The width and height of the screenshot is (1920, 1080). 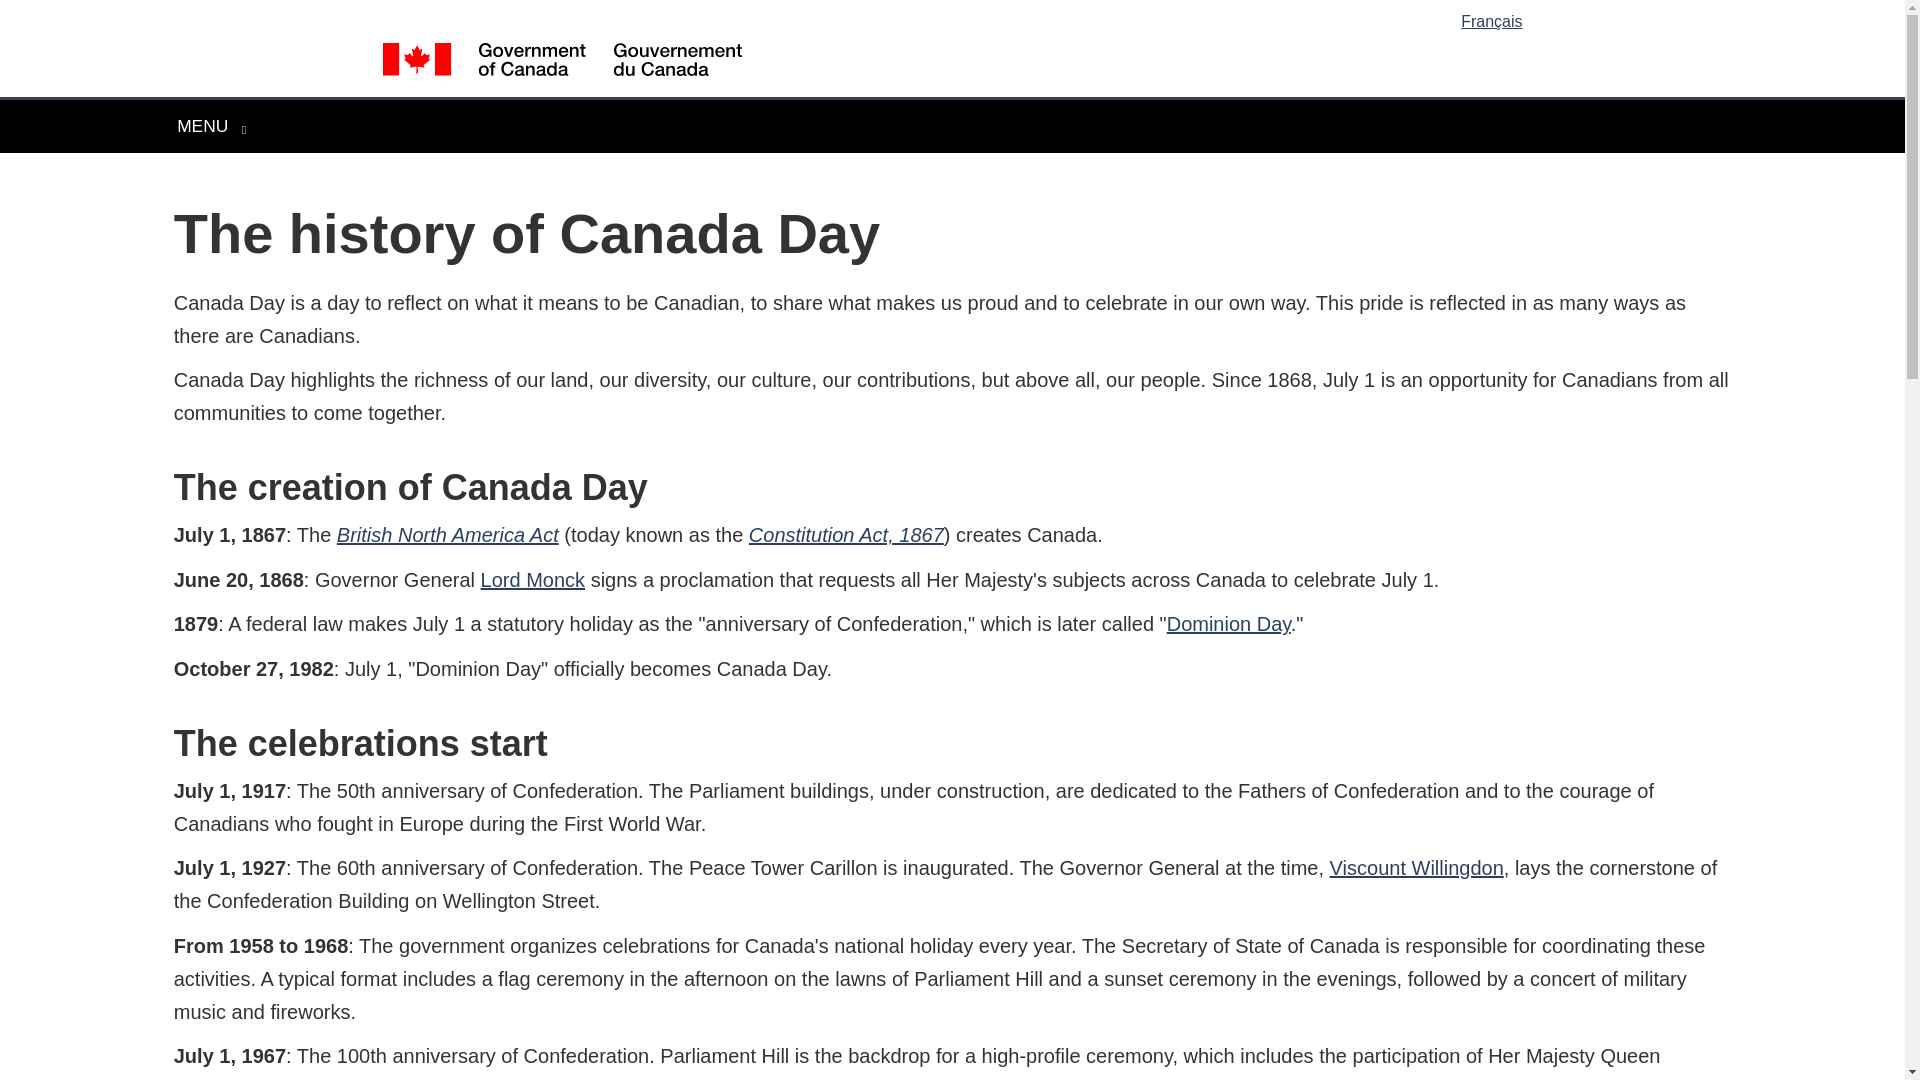 I want to click on Viscount Willingdon, so click(x=846, y=534).